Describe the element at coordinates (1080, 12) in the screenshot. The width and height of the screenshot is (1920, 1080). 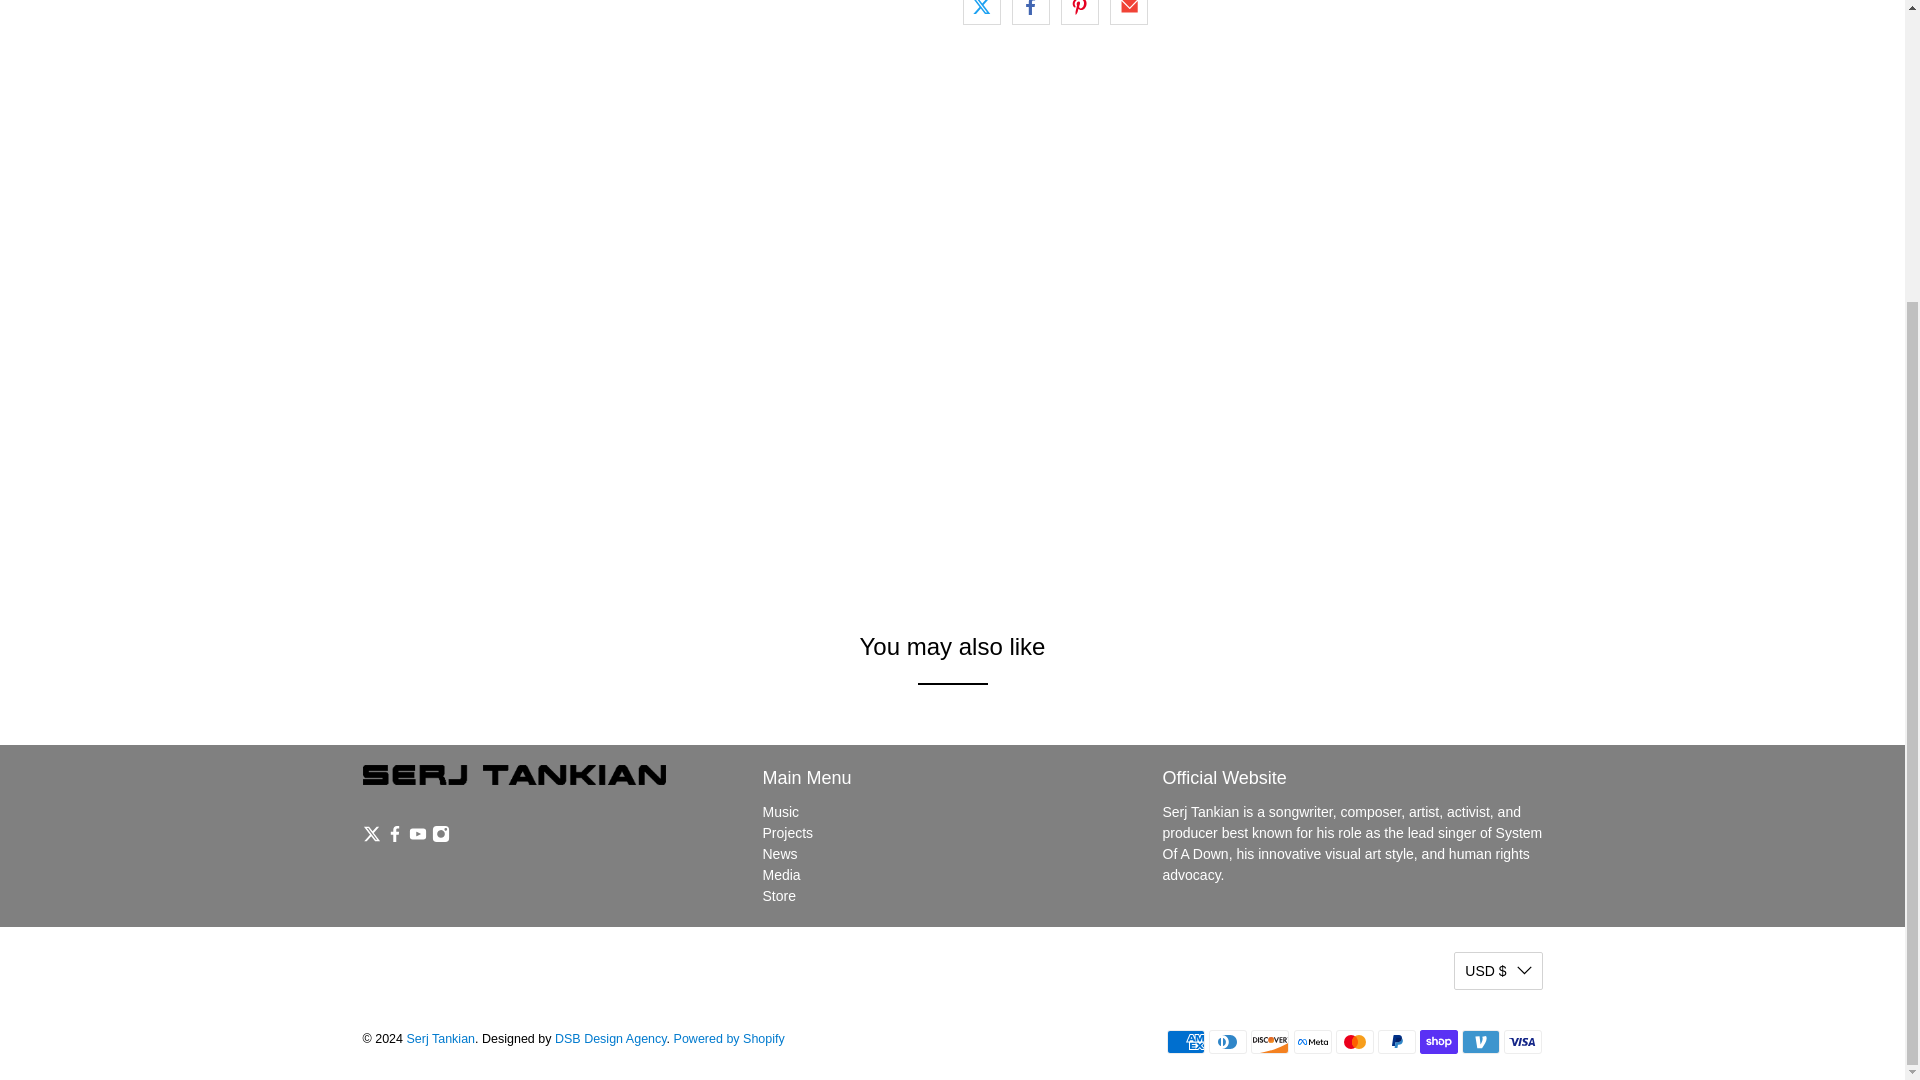
I see `Share this on Pinterest` at that location.